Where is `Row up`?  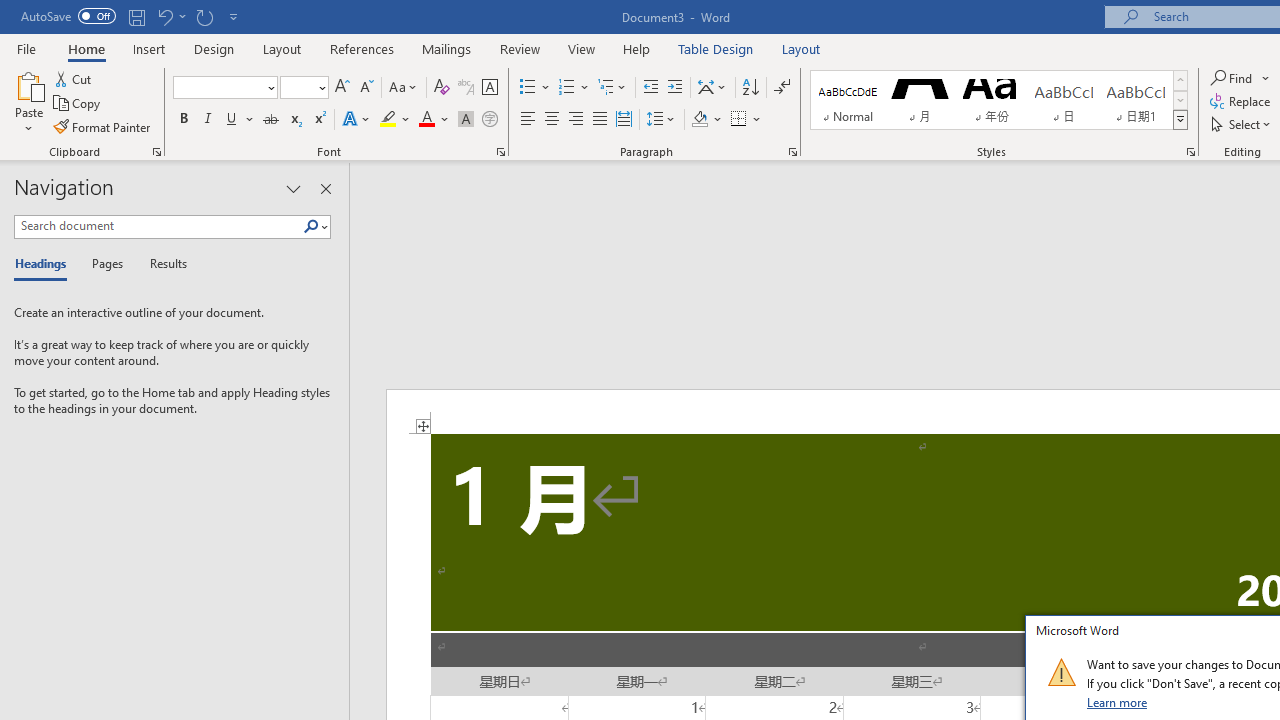
Row up is located at coordinates (1180, 80).